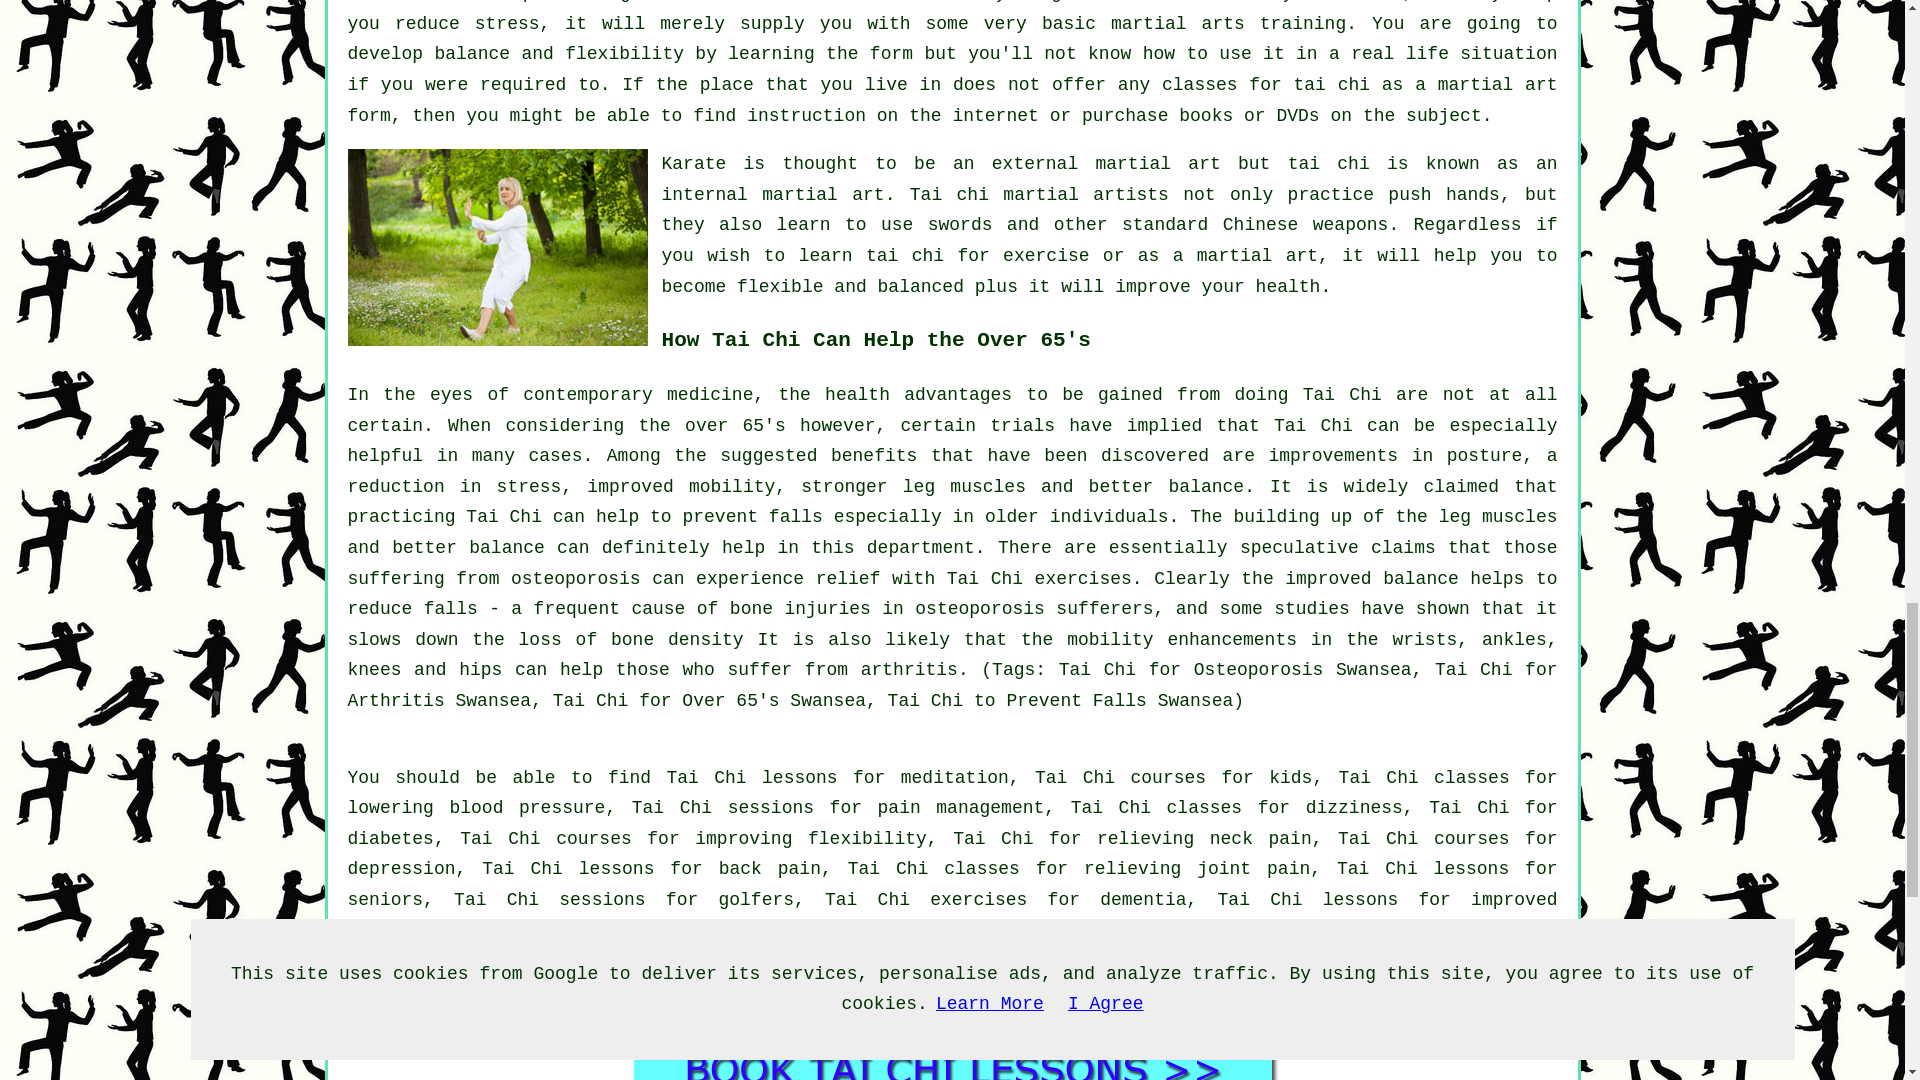  I want to click on Book Tai Chi Lessons, so click(952, 1052).